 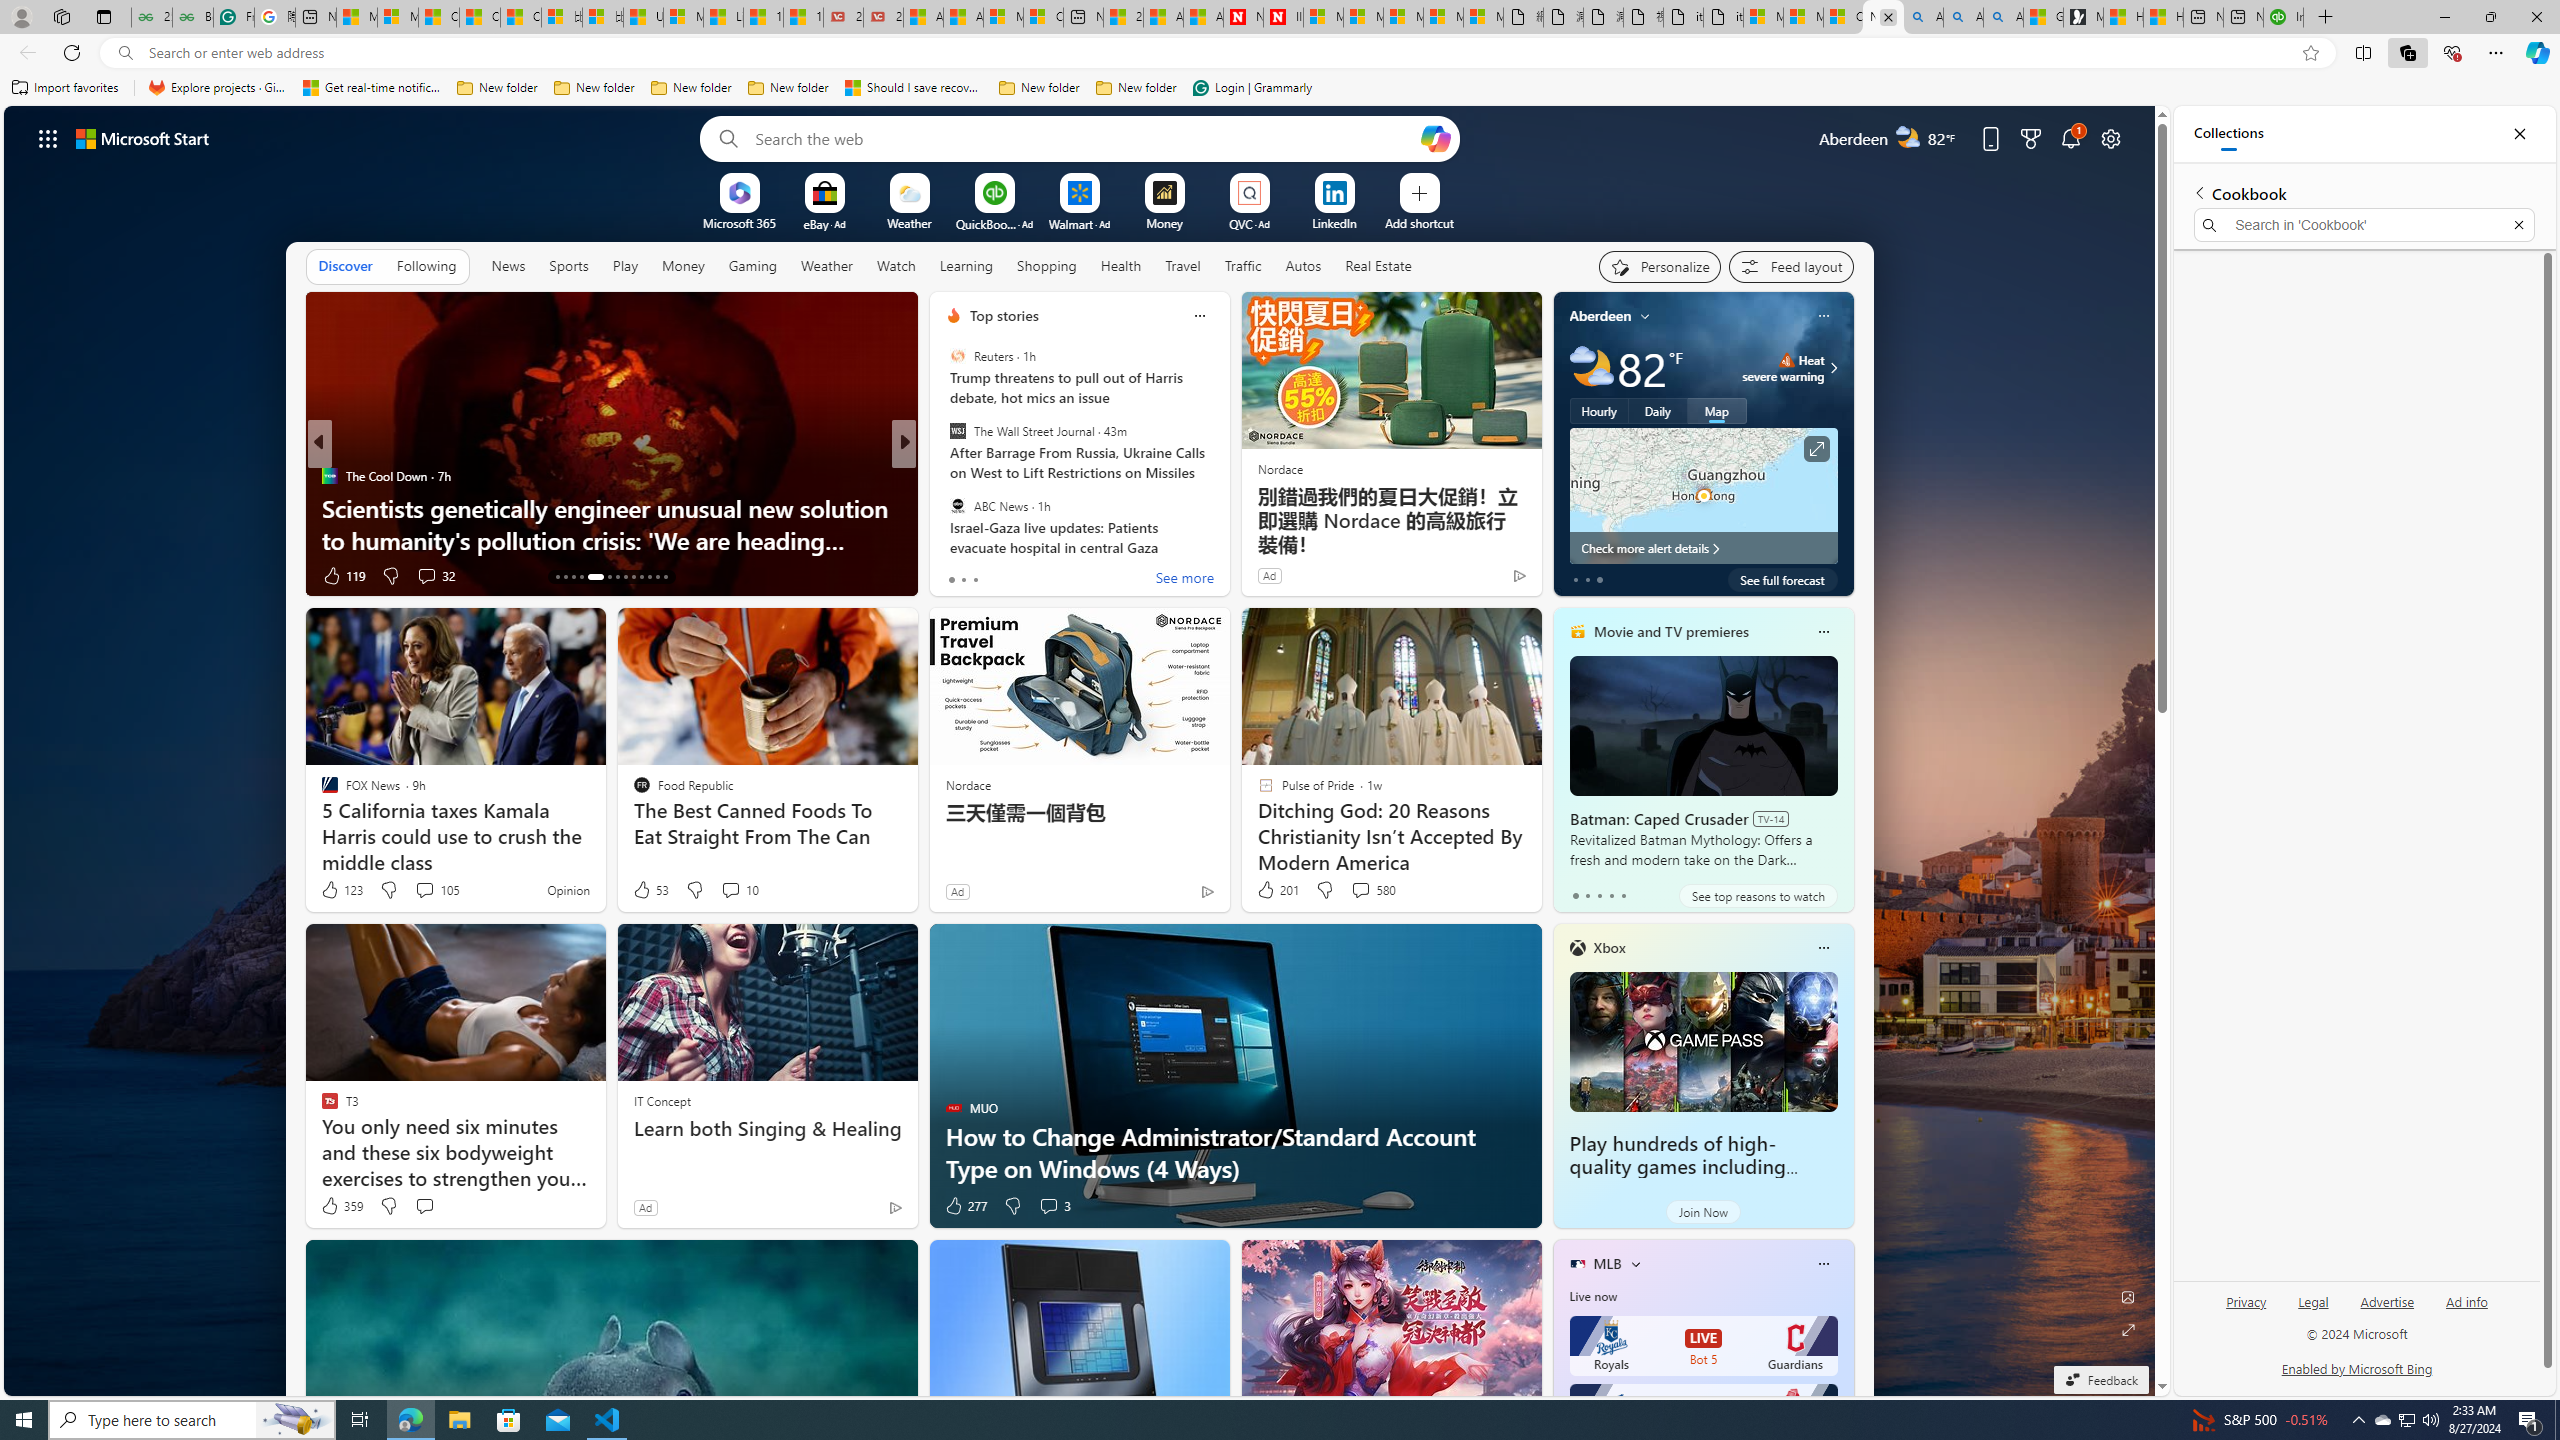 I want to click on 24 Like, so click(x=956, y=576).